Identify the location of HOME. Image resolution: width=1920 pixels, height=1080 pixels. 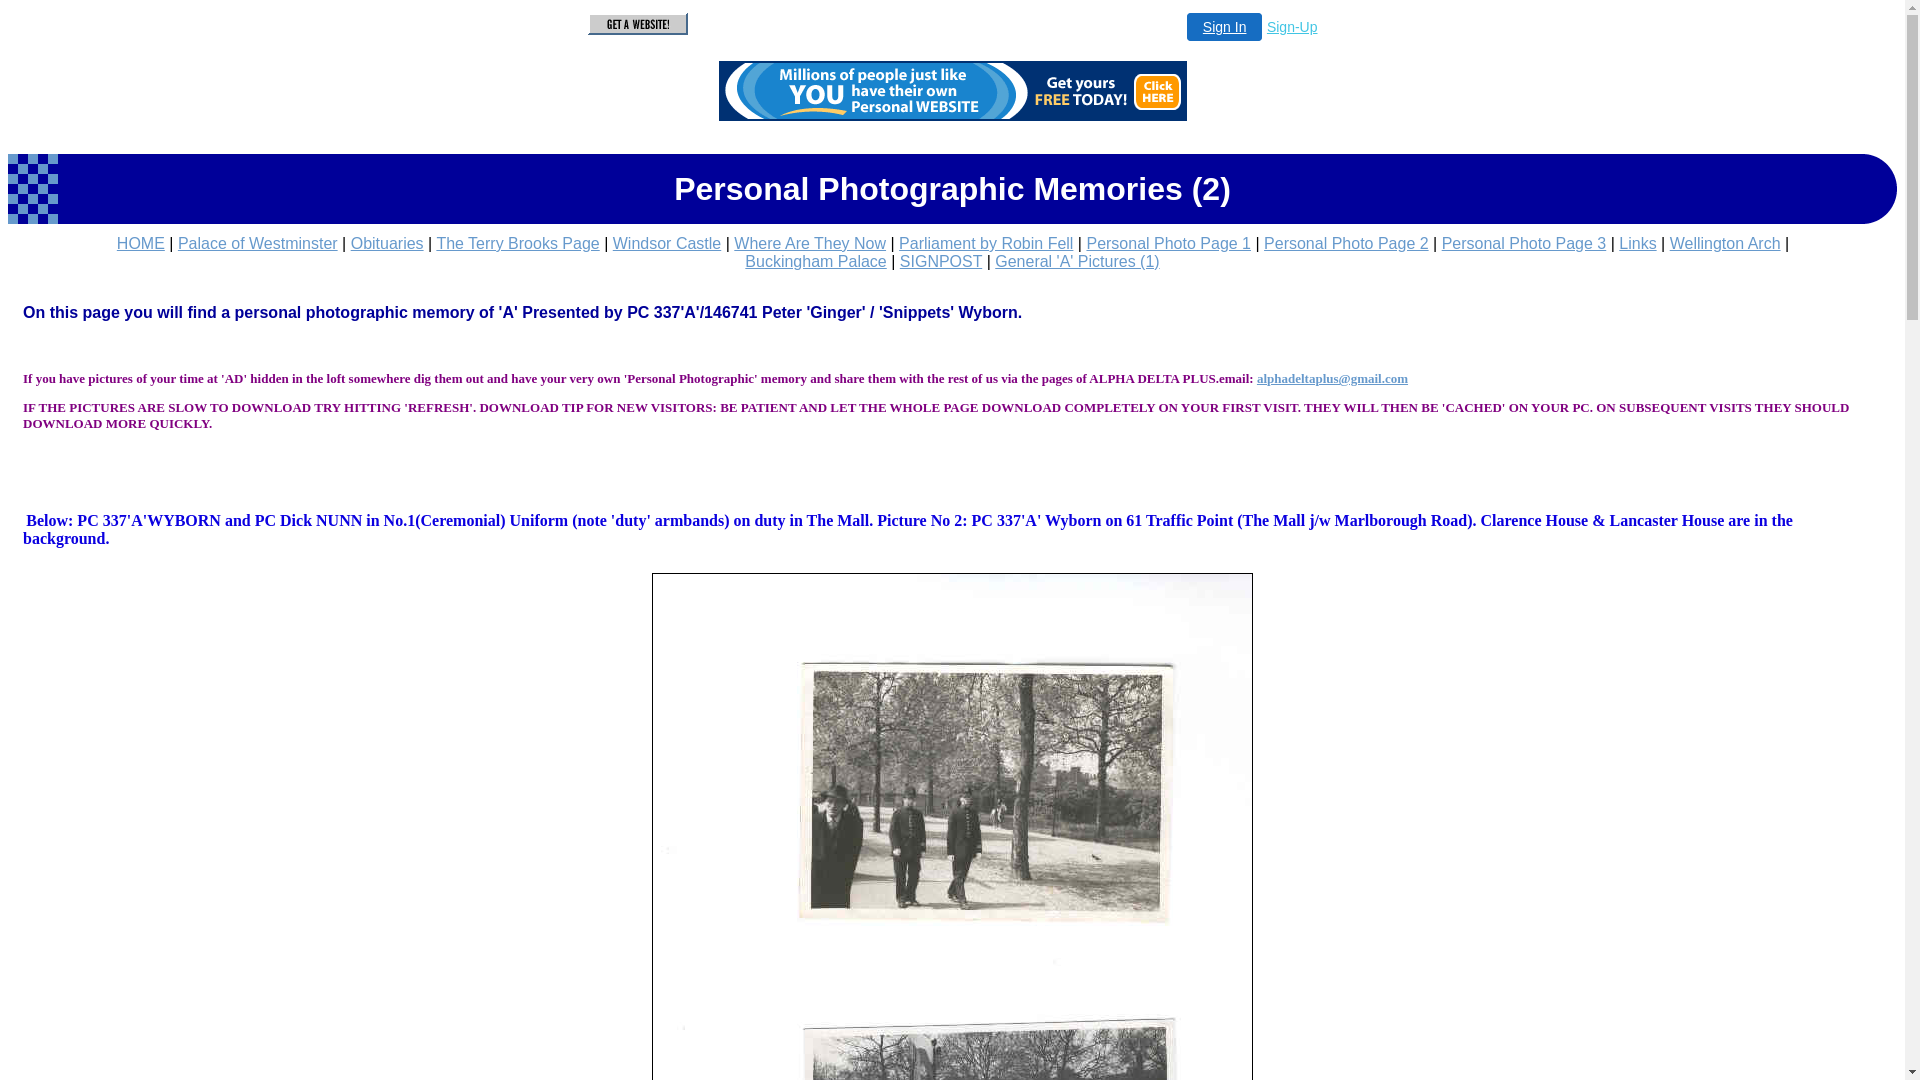
(141, 244).